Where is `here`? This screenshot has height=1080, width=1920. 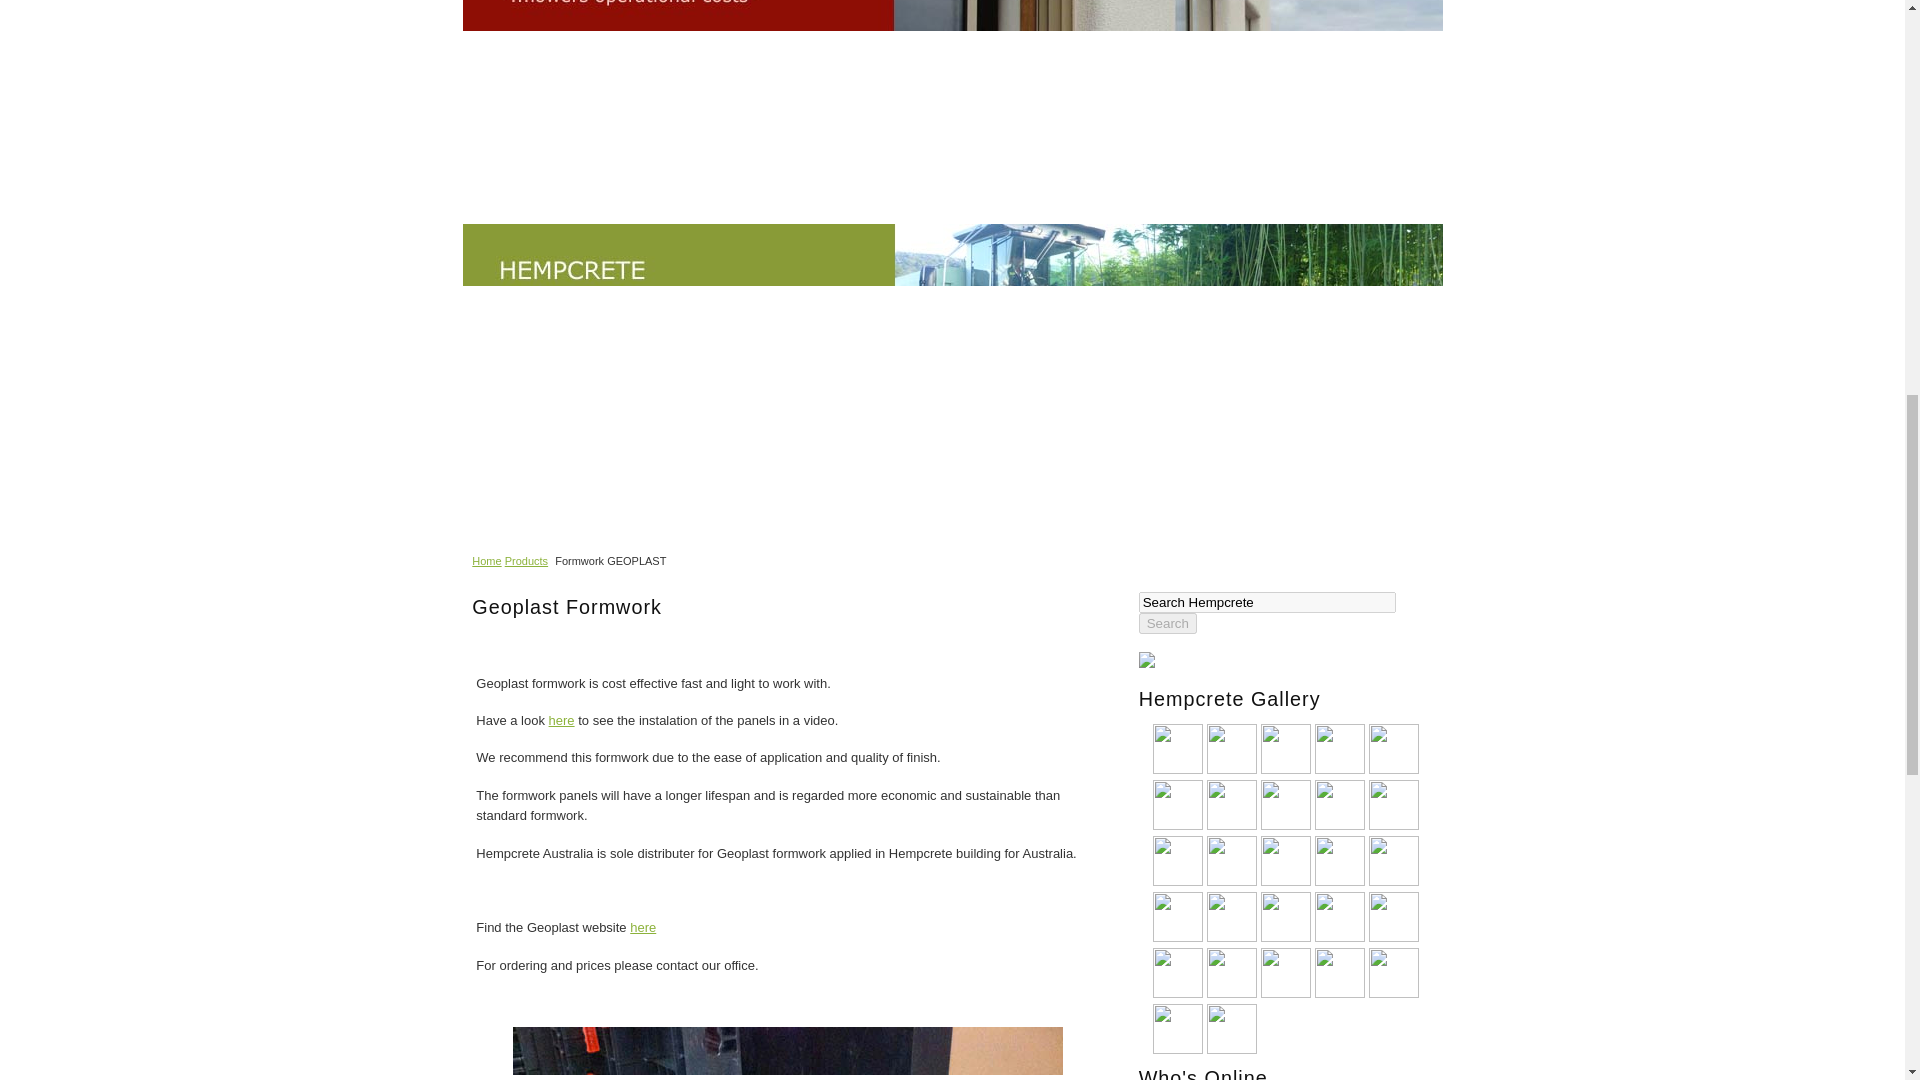 here is located at coordinates (642, 928).